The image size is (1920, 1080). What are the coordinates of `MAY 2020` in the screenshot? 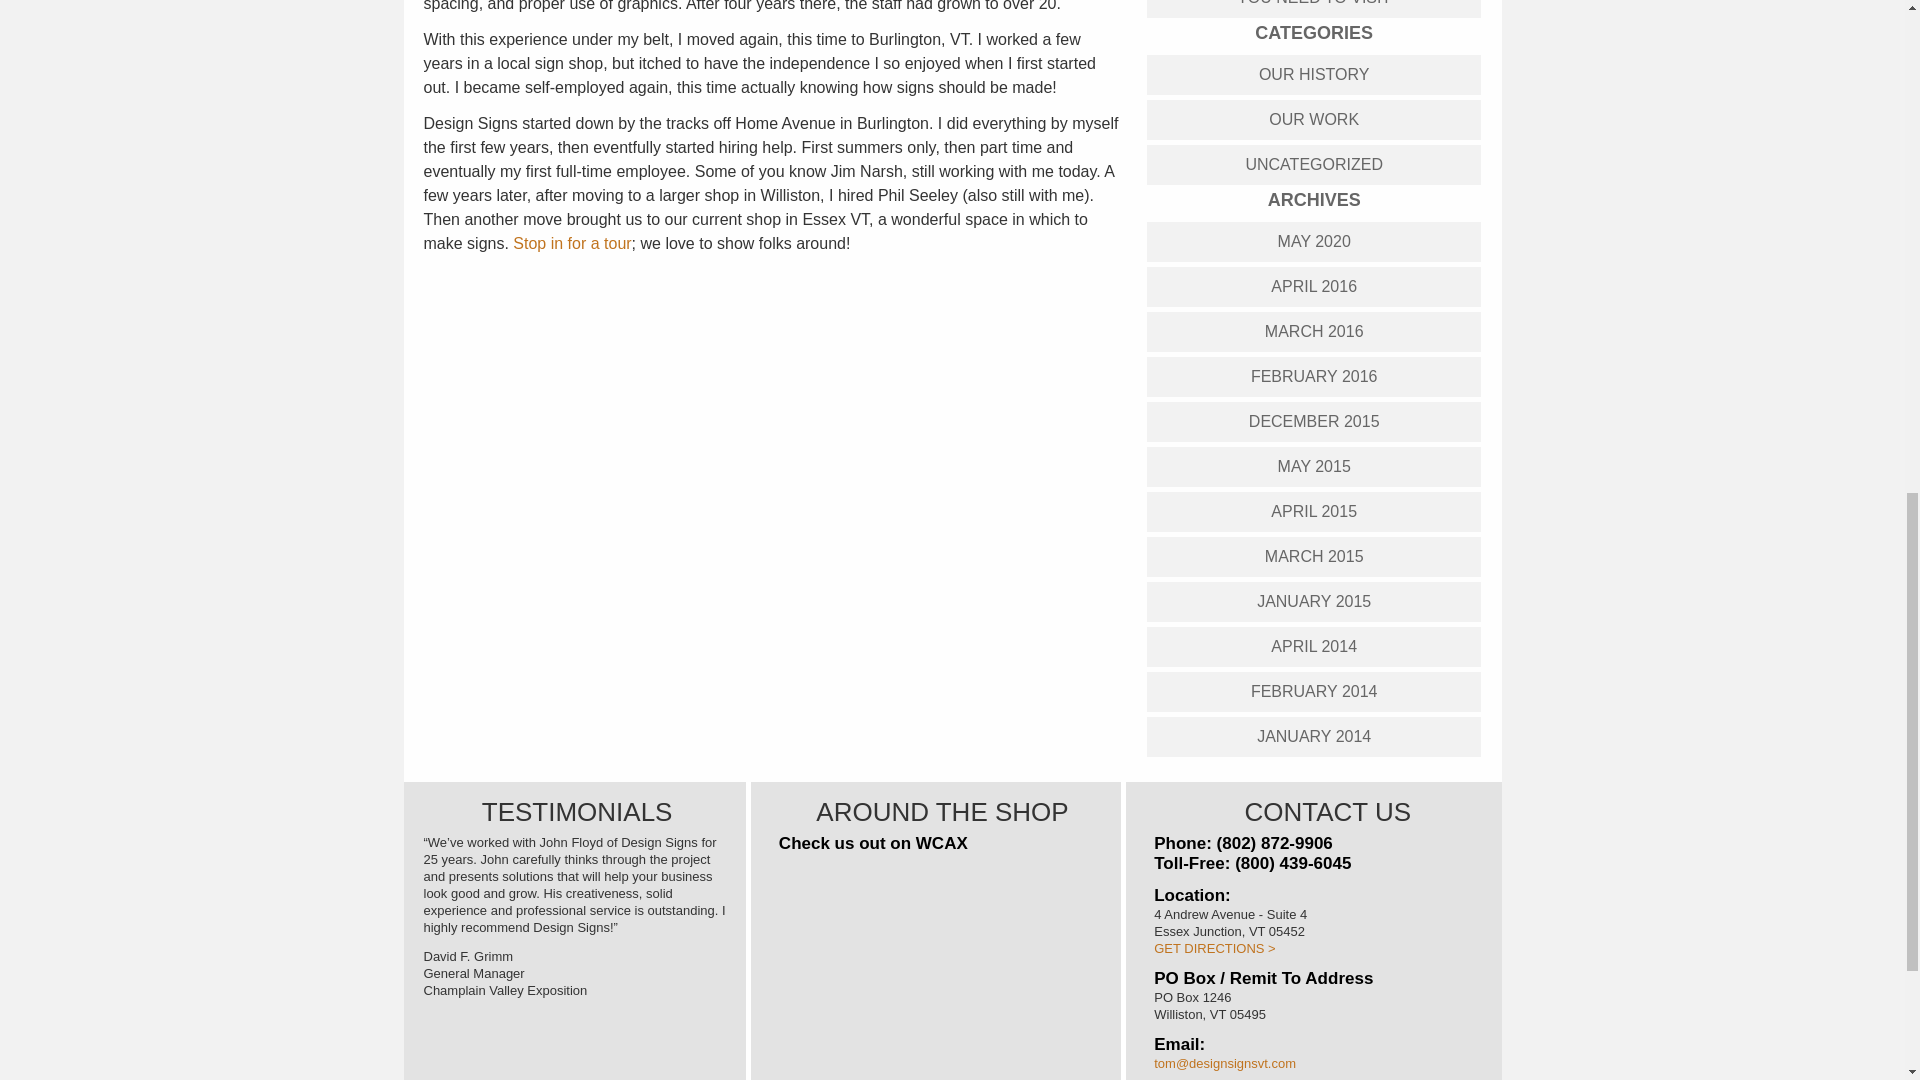 It's located at (1314, 242).